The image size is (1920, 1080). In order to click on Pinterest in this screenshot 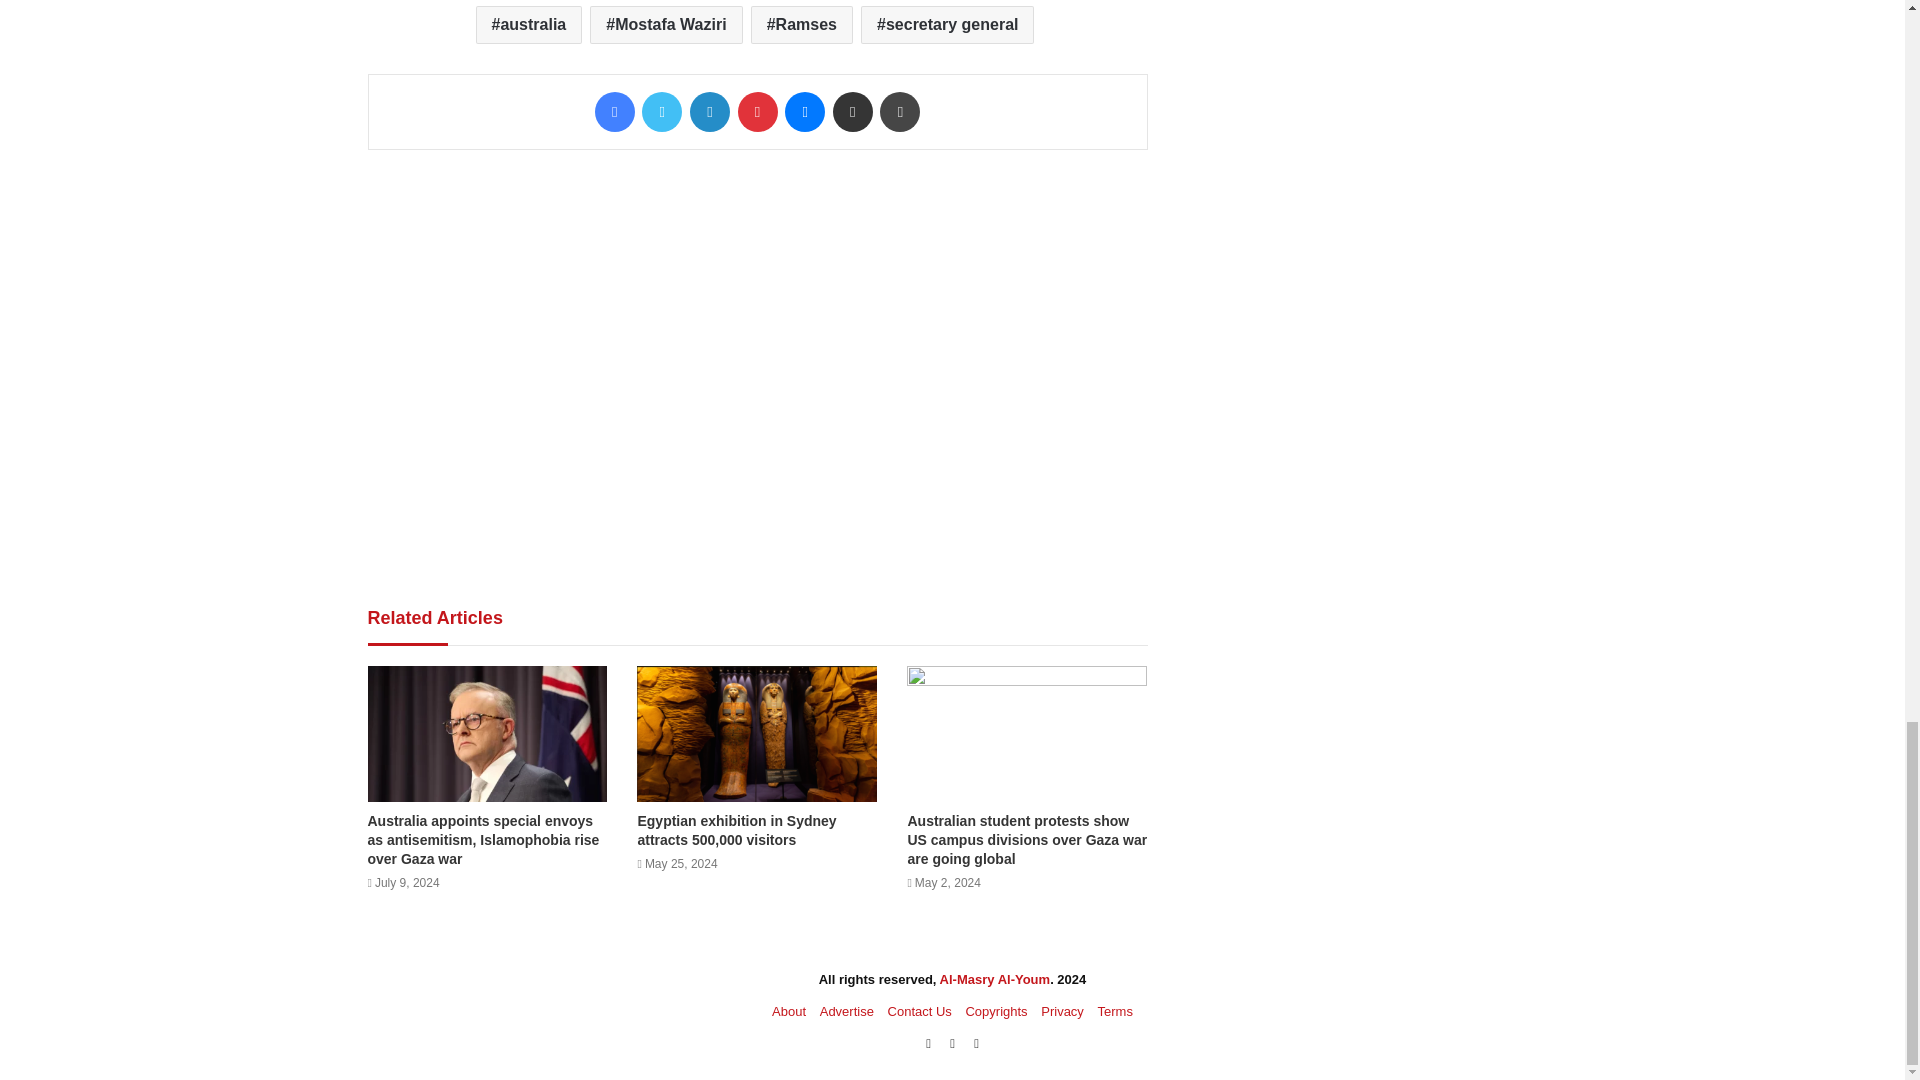, I will do `click(757, 111)`.